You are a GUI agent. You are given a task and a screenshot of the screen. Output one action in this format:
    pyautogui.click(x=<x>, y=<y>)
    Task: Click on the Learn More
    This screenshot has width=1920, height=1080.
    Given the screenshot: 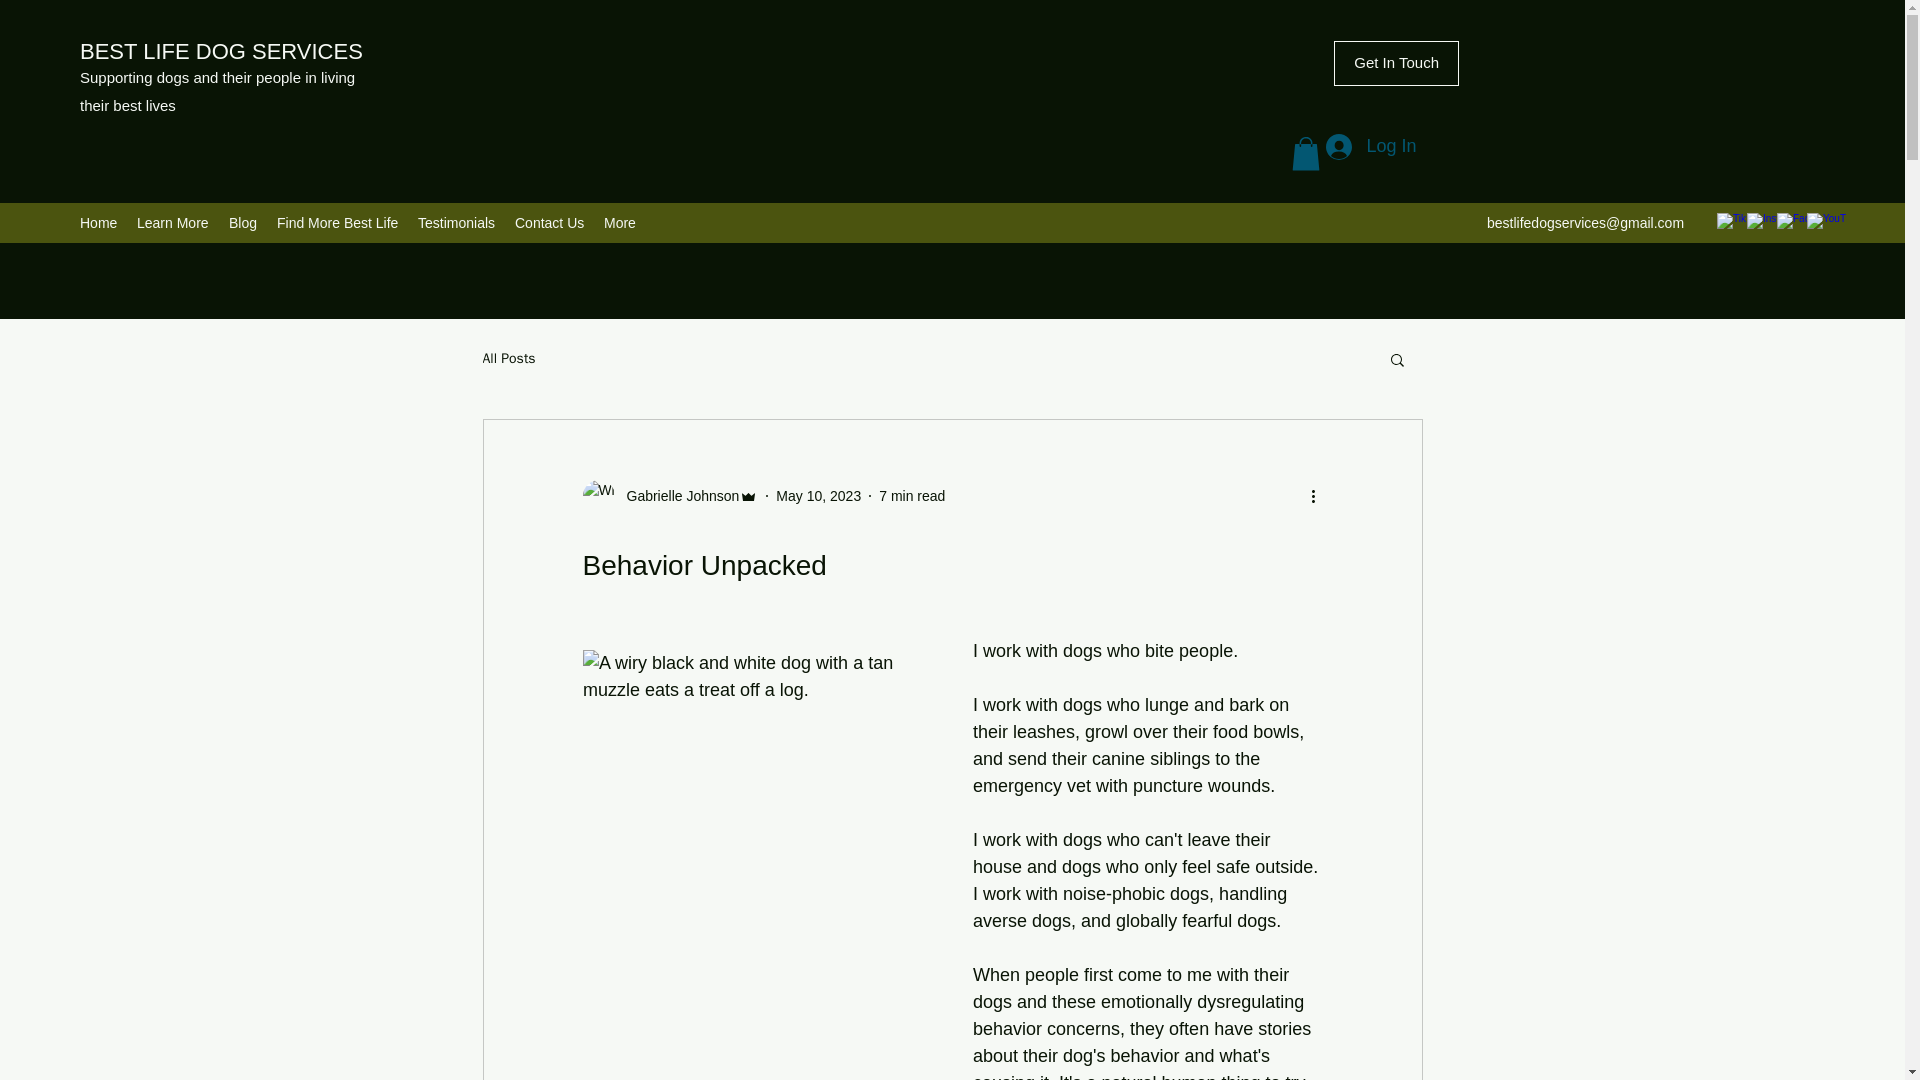 What is the action you would take?
    pyautogui.click(x=172, y=222)
    